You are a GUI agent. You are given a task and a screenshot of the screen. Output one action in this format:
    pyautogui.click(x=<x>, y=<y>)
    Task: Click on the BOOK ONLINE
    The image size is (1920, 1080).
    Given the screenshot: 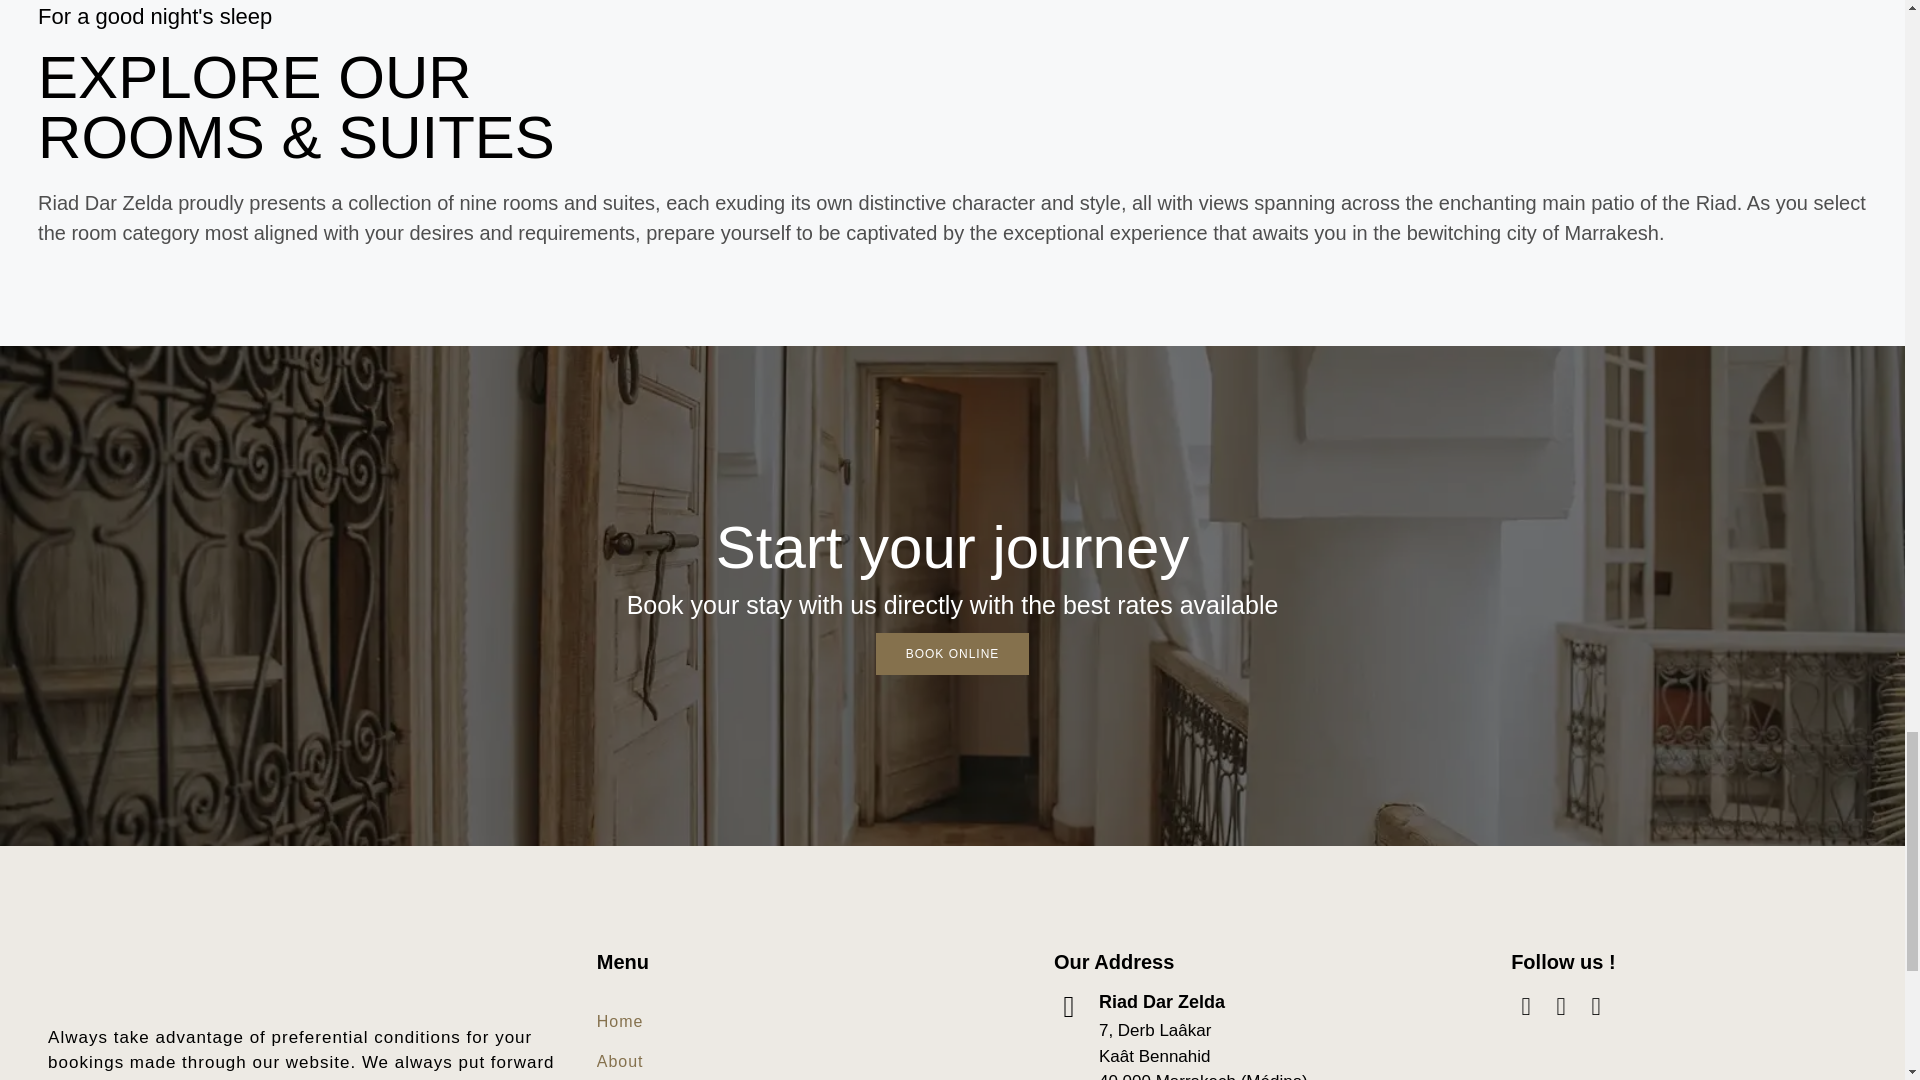 What is the action you would take?
    pyautogui.click(x=952, y=654)
    